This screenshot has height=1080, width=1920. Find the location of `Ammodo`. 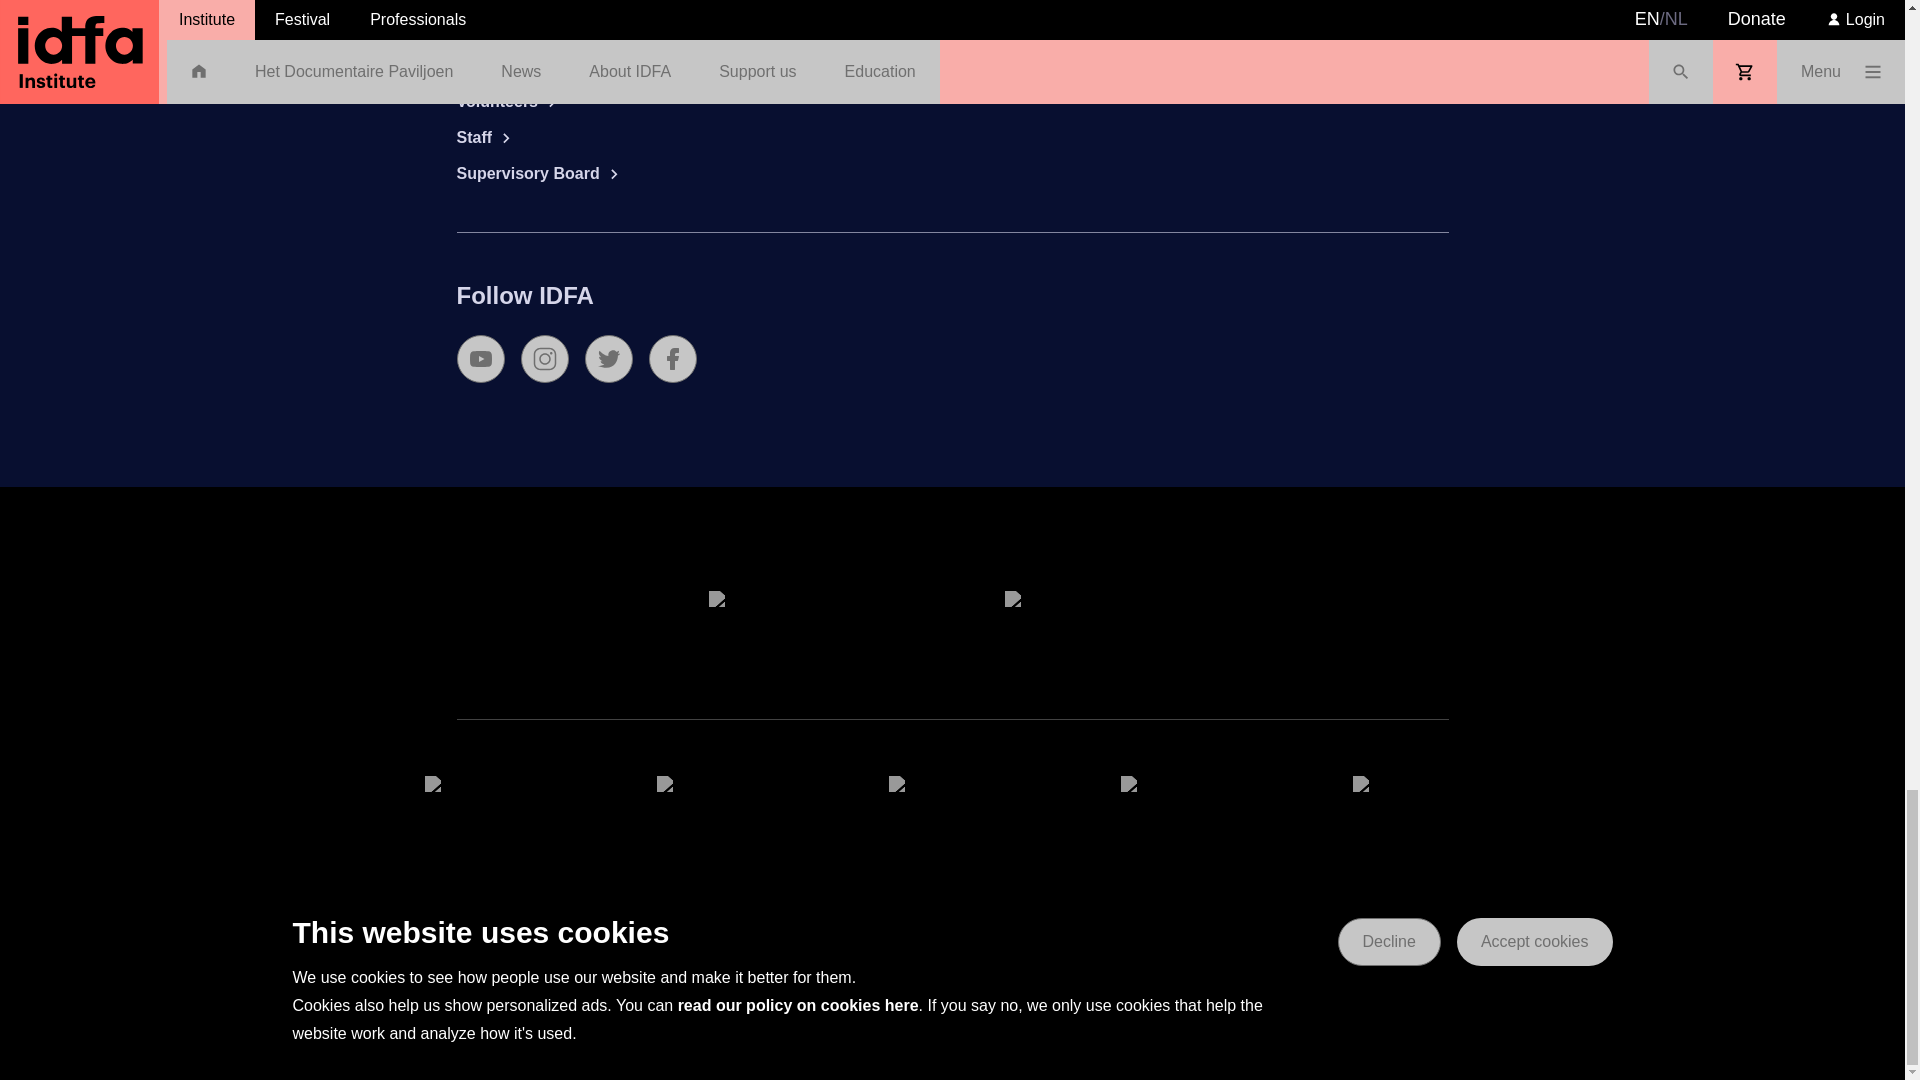

Ammodo is located at coordinates (1416, 812).